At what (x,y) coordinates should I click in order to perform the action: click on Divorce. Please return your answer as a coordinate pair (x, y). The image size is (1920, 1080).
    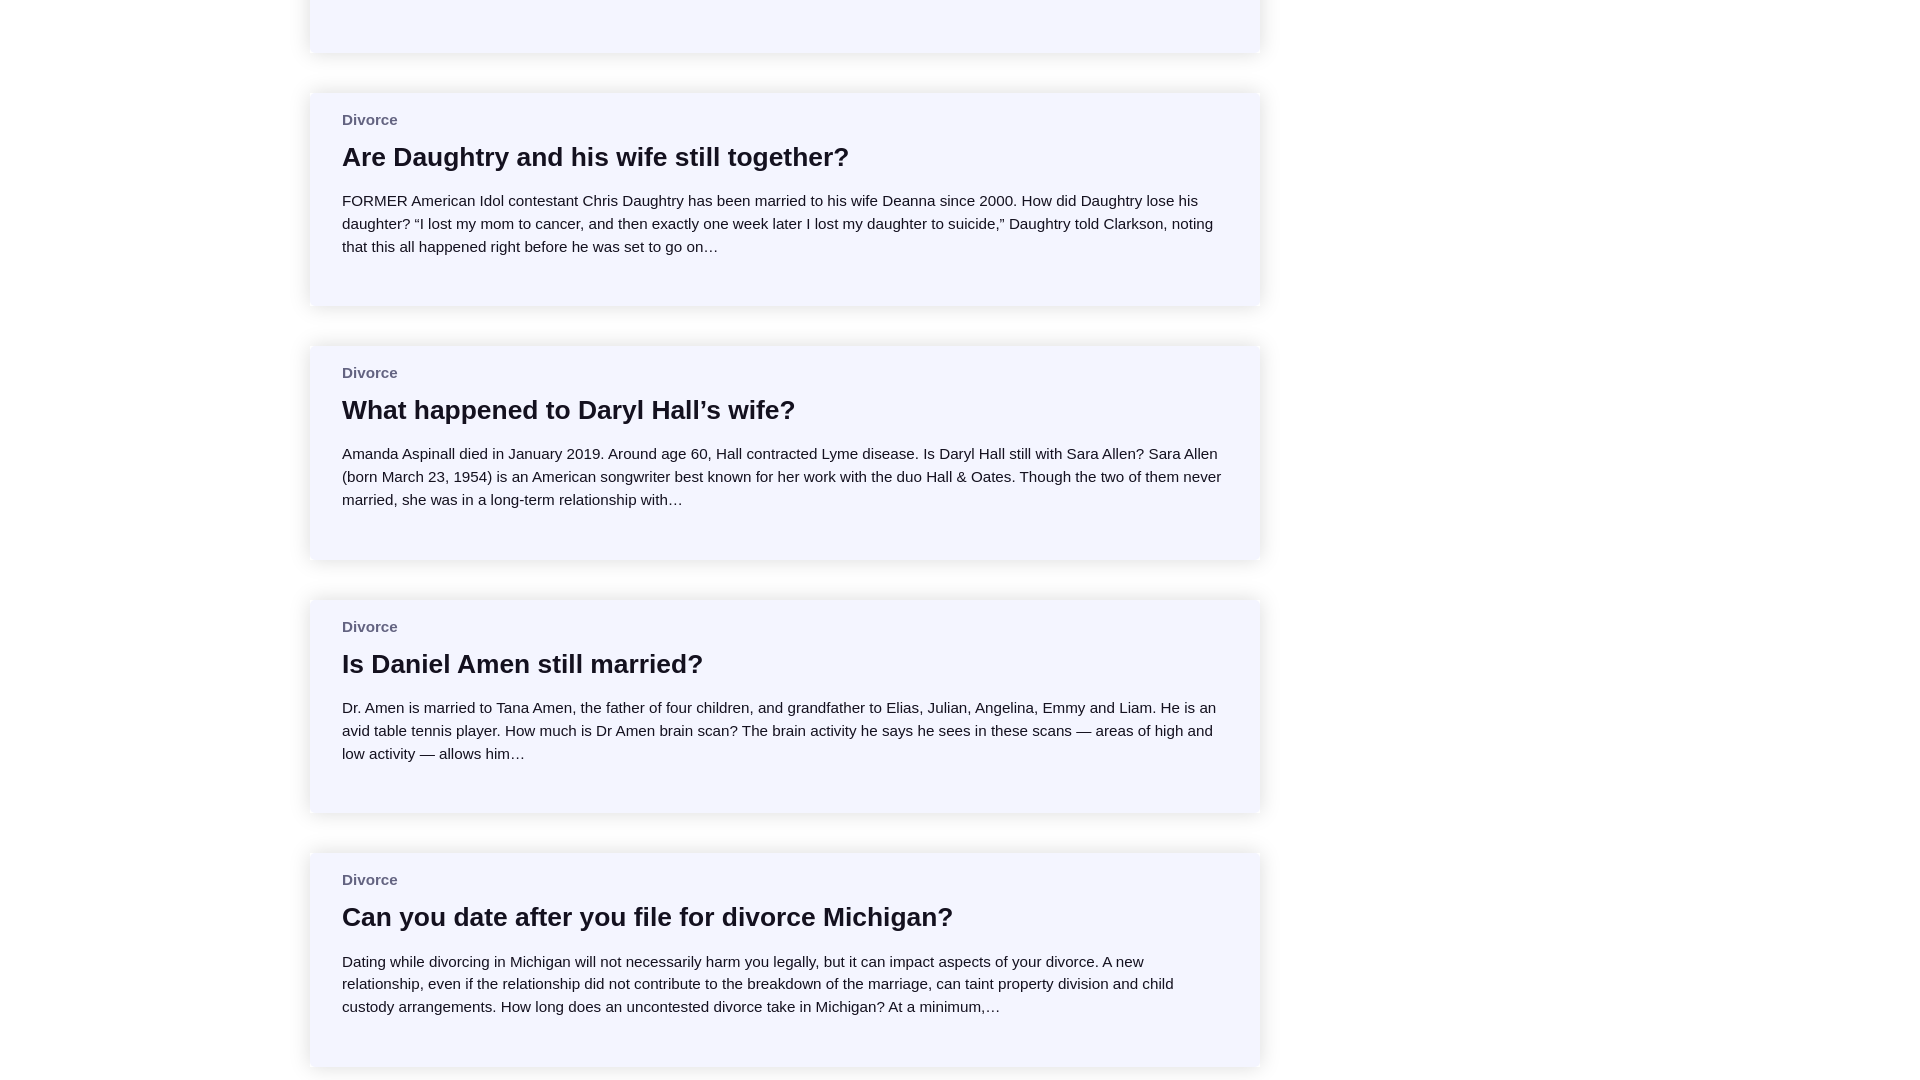
    Looking at the image, I should click on (369, 626).